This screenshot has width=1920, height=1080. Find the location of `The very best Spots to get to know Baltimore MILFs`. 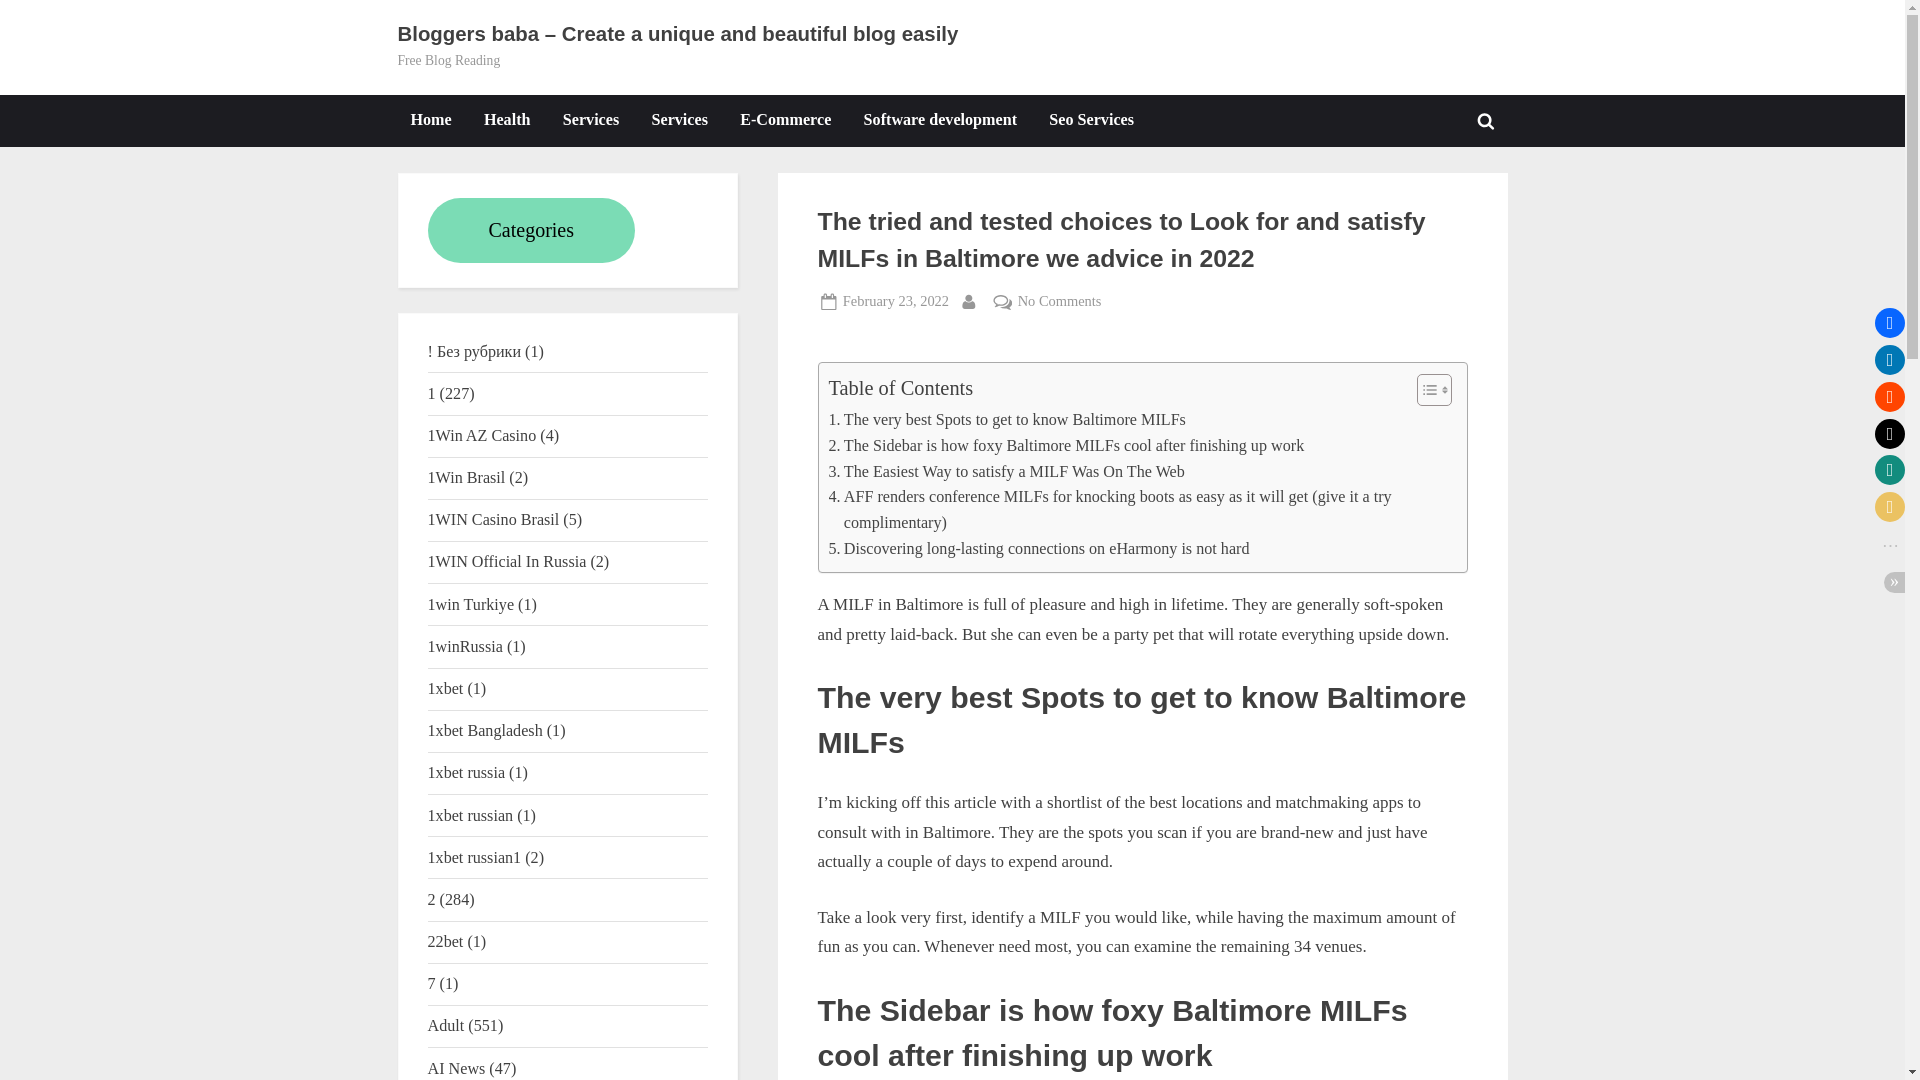

The very best Spots to get to know Baltimore MILFs is located at coordinates (1006, 420).